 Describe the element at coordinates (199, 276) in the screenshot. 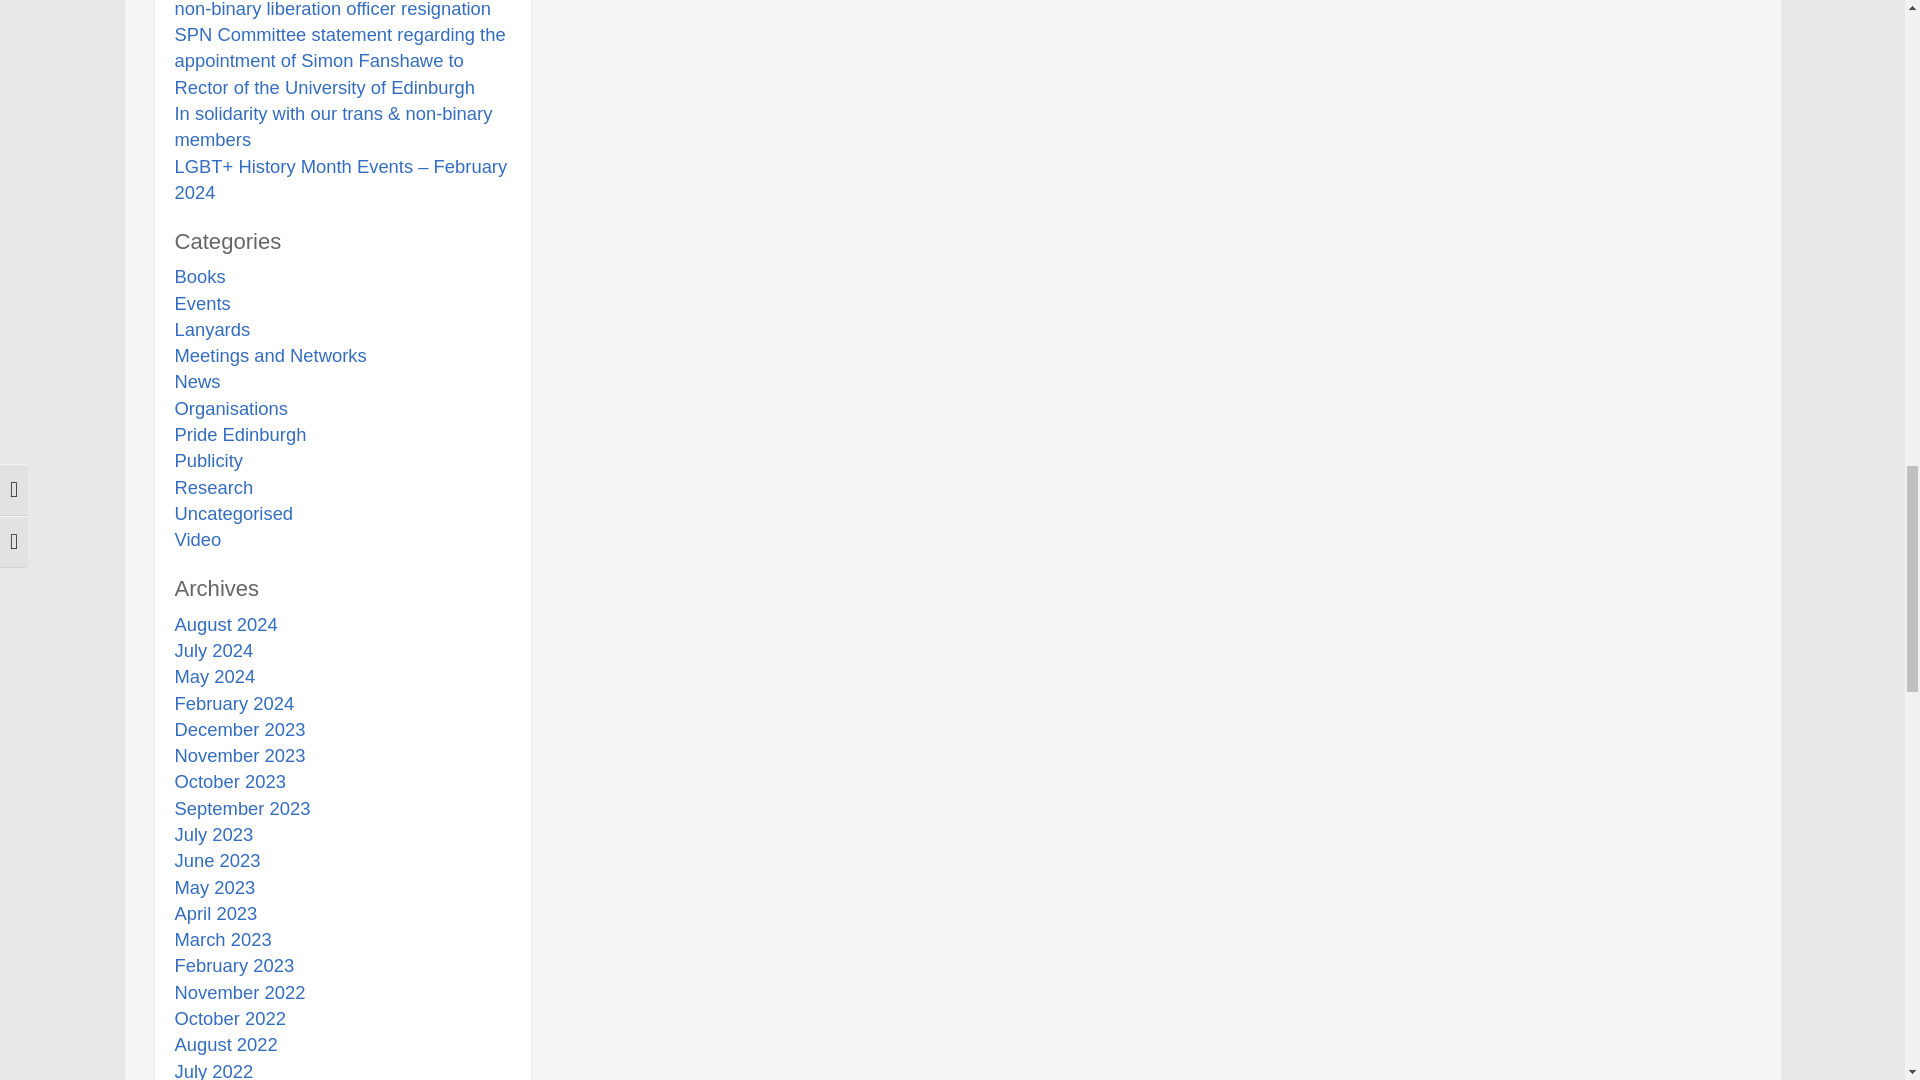

I see `Books` at that location.